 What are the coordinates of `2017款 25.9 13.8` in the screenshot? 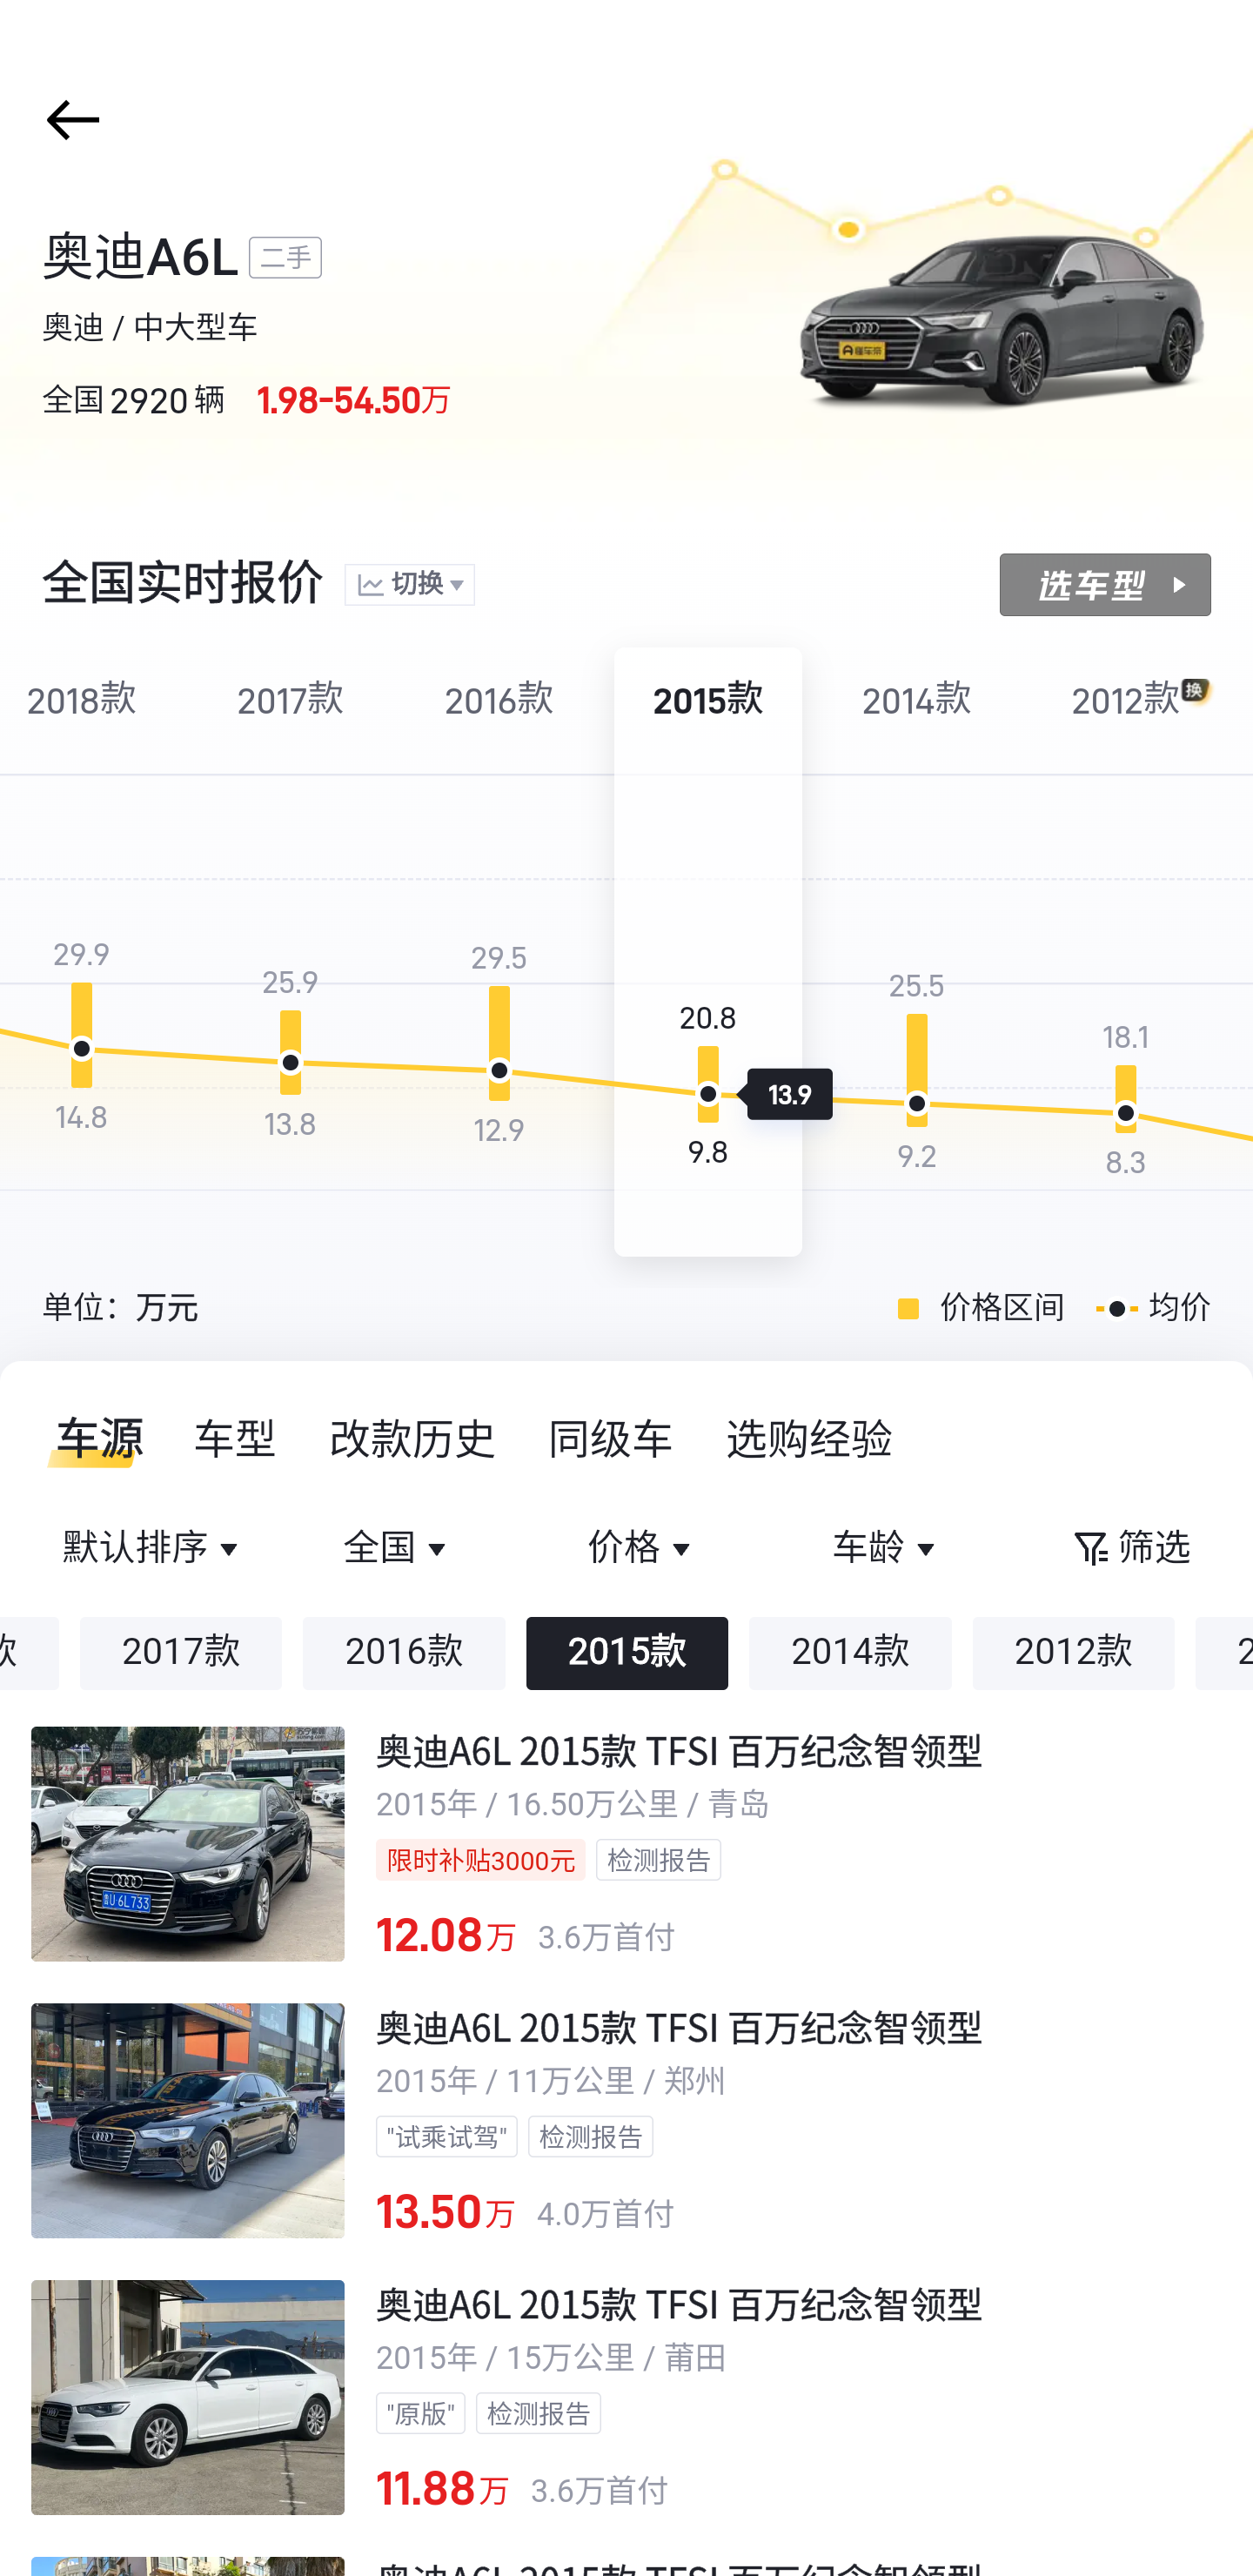 It's located at (291, 952).